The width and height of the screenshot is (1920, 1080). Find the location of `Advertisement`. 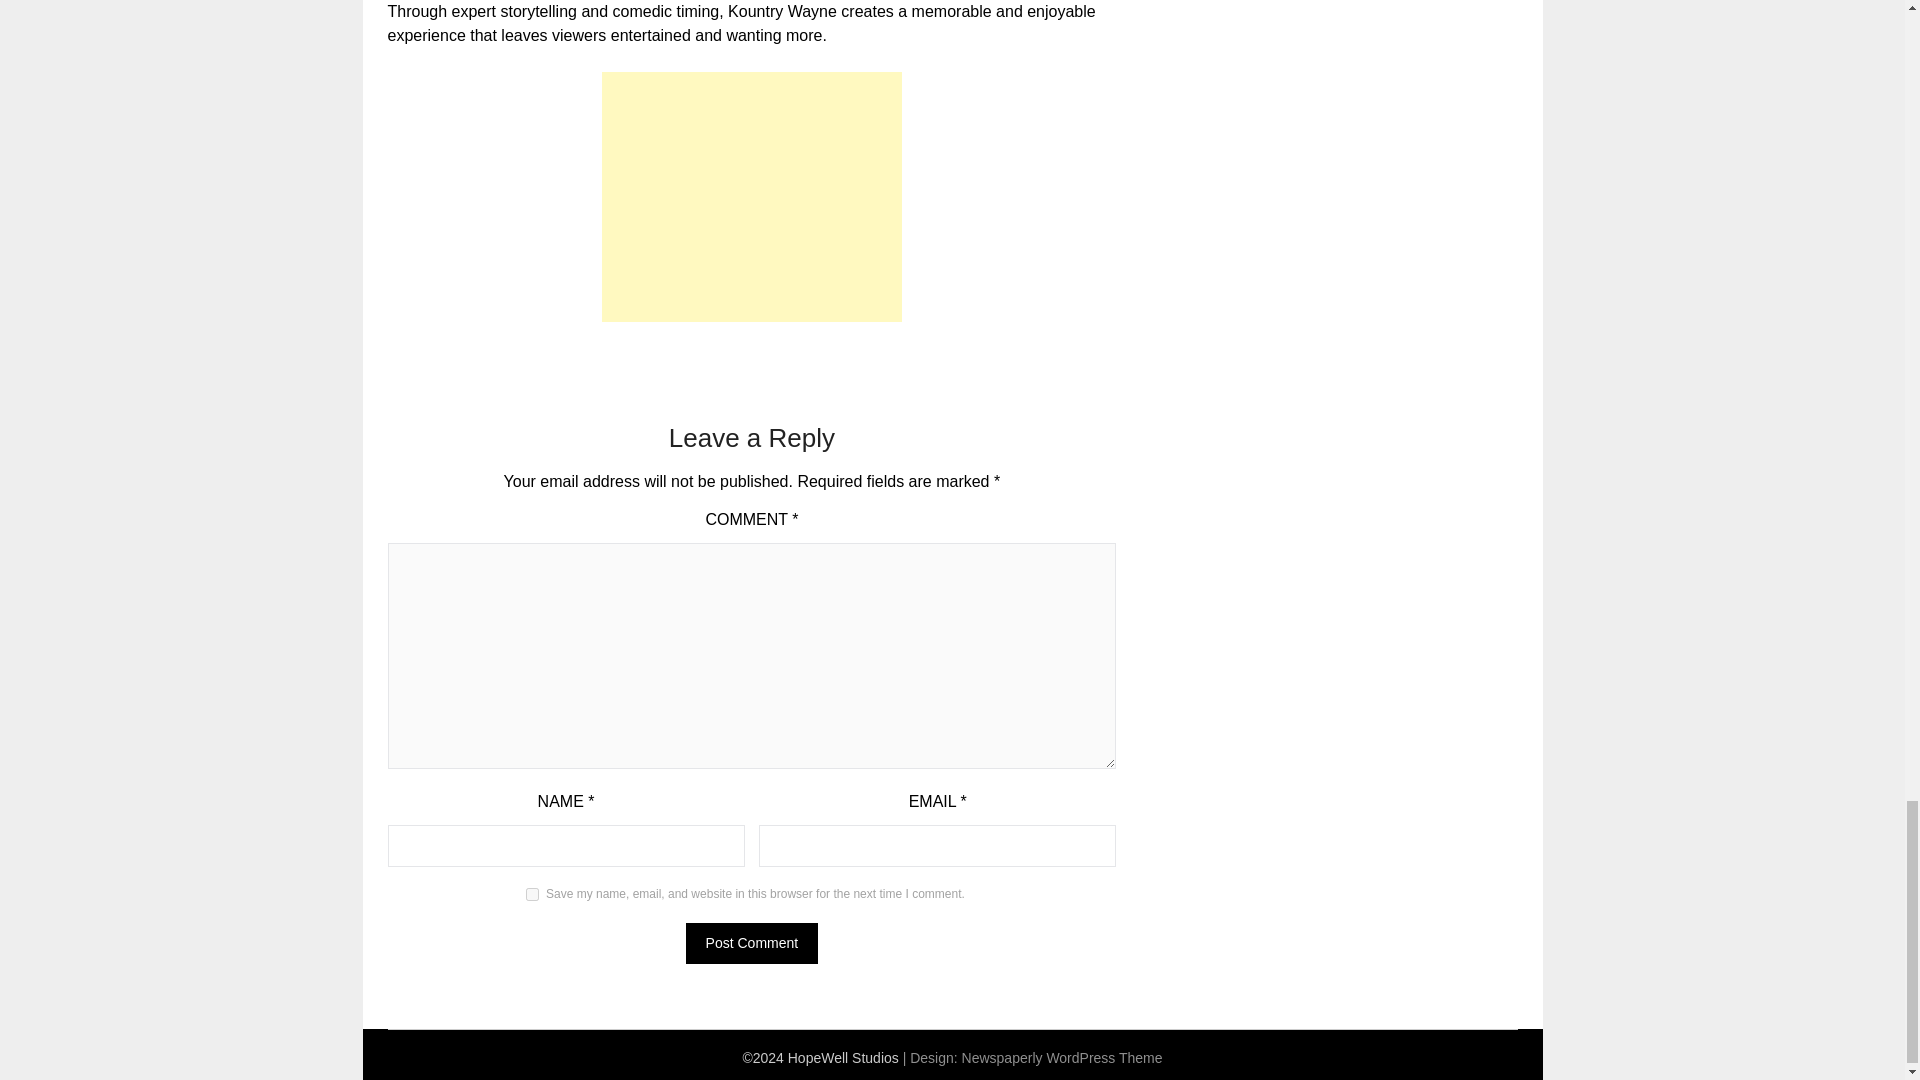

Advertisement is located at coordinates (752, 196).